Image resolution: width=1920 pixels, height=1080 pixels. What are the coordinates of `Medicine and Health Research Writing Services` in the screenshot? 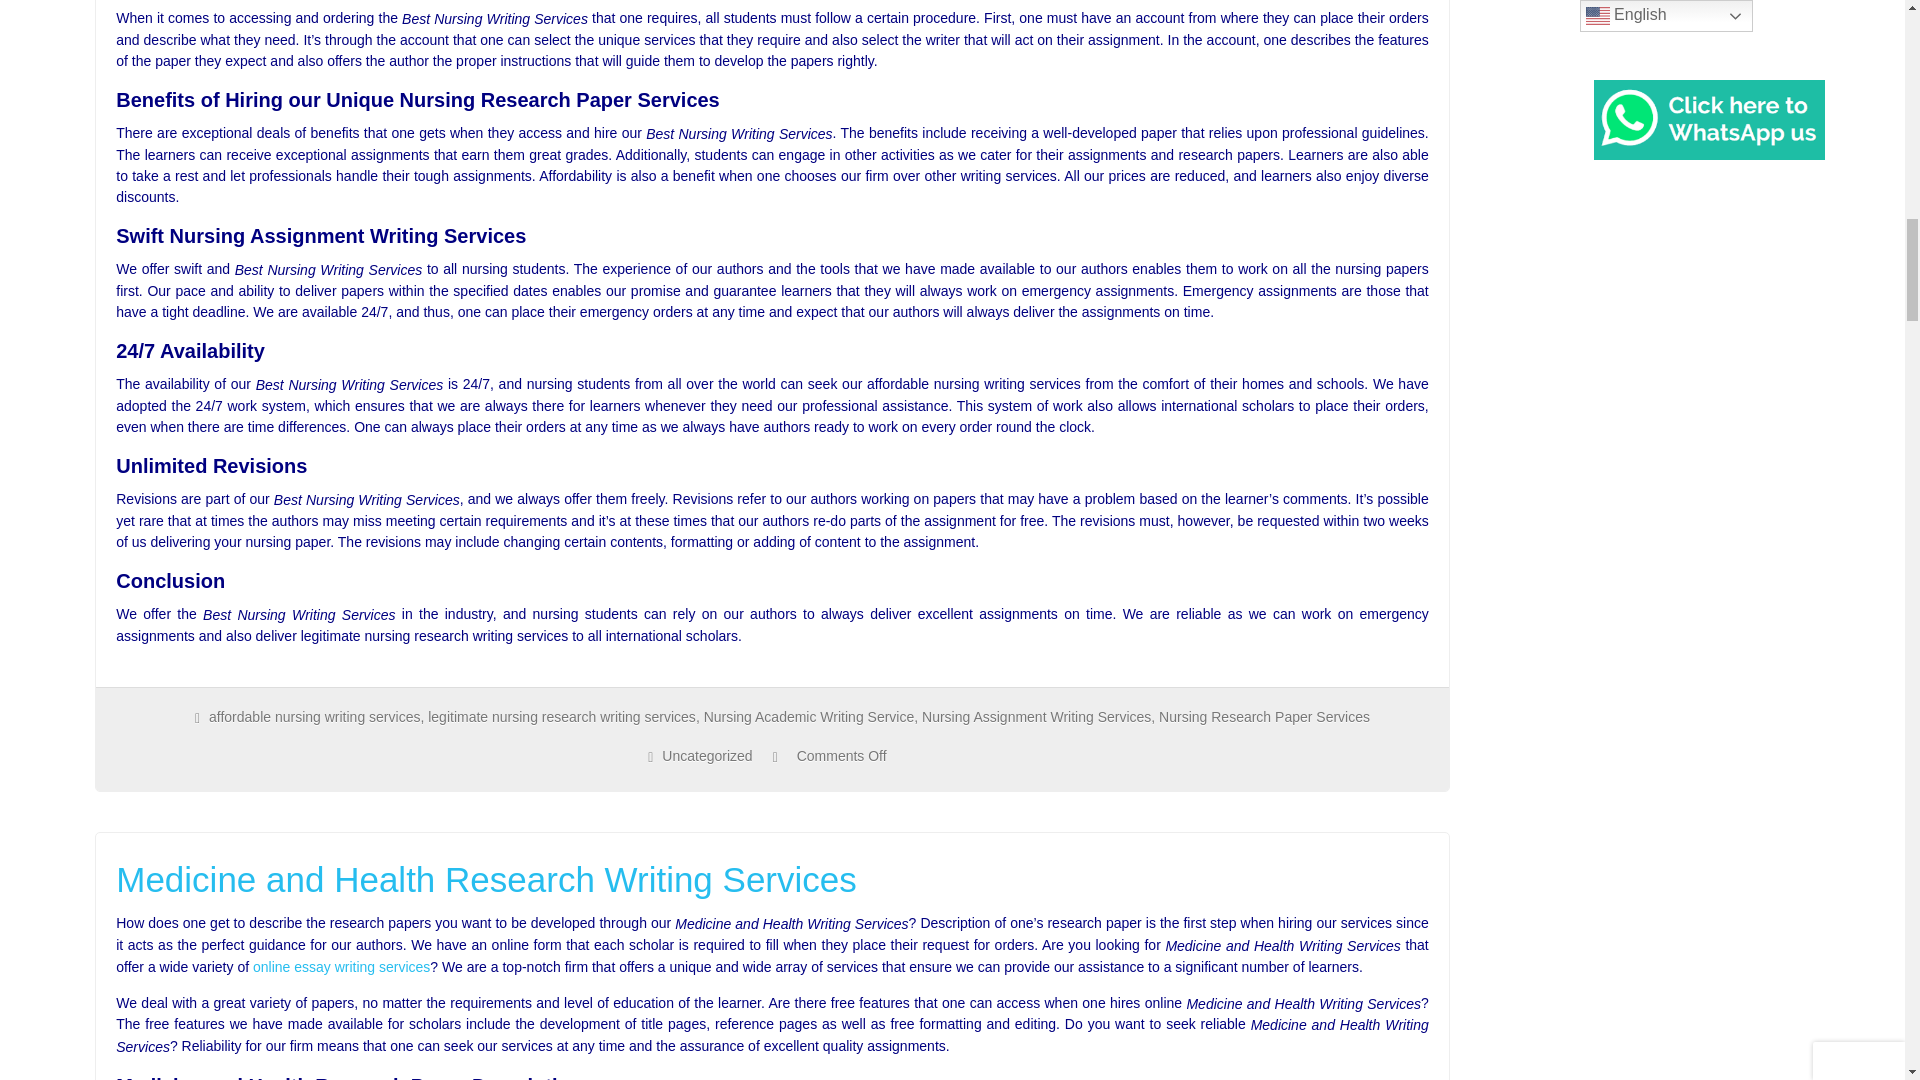 It's located at (772, 879).